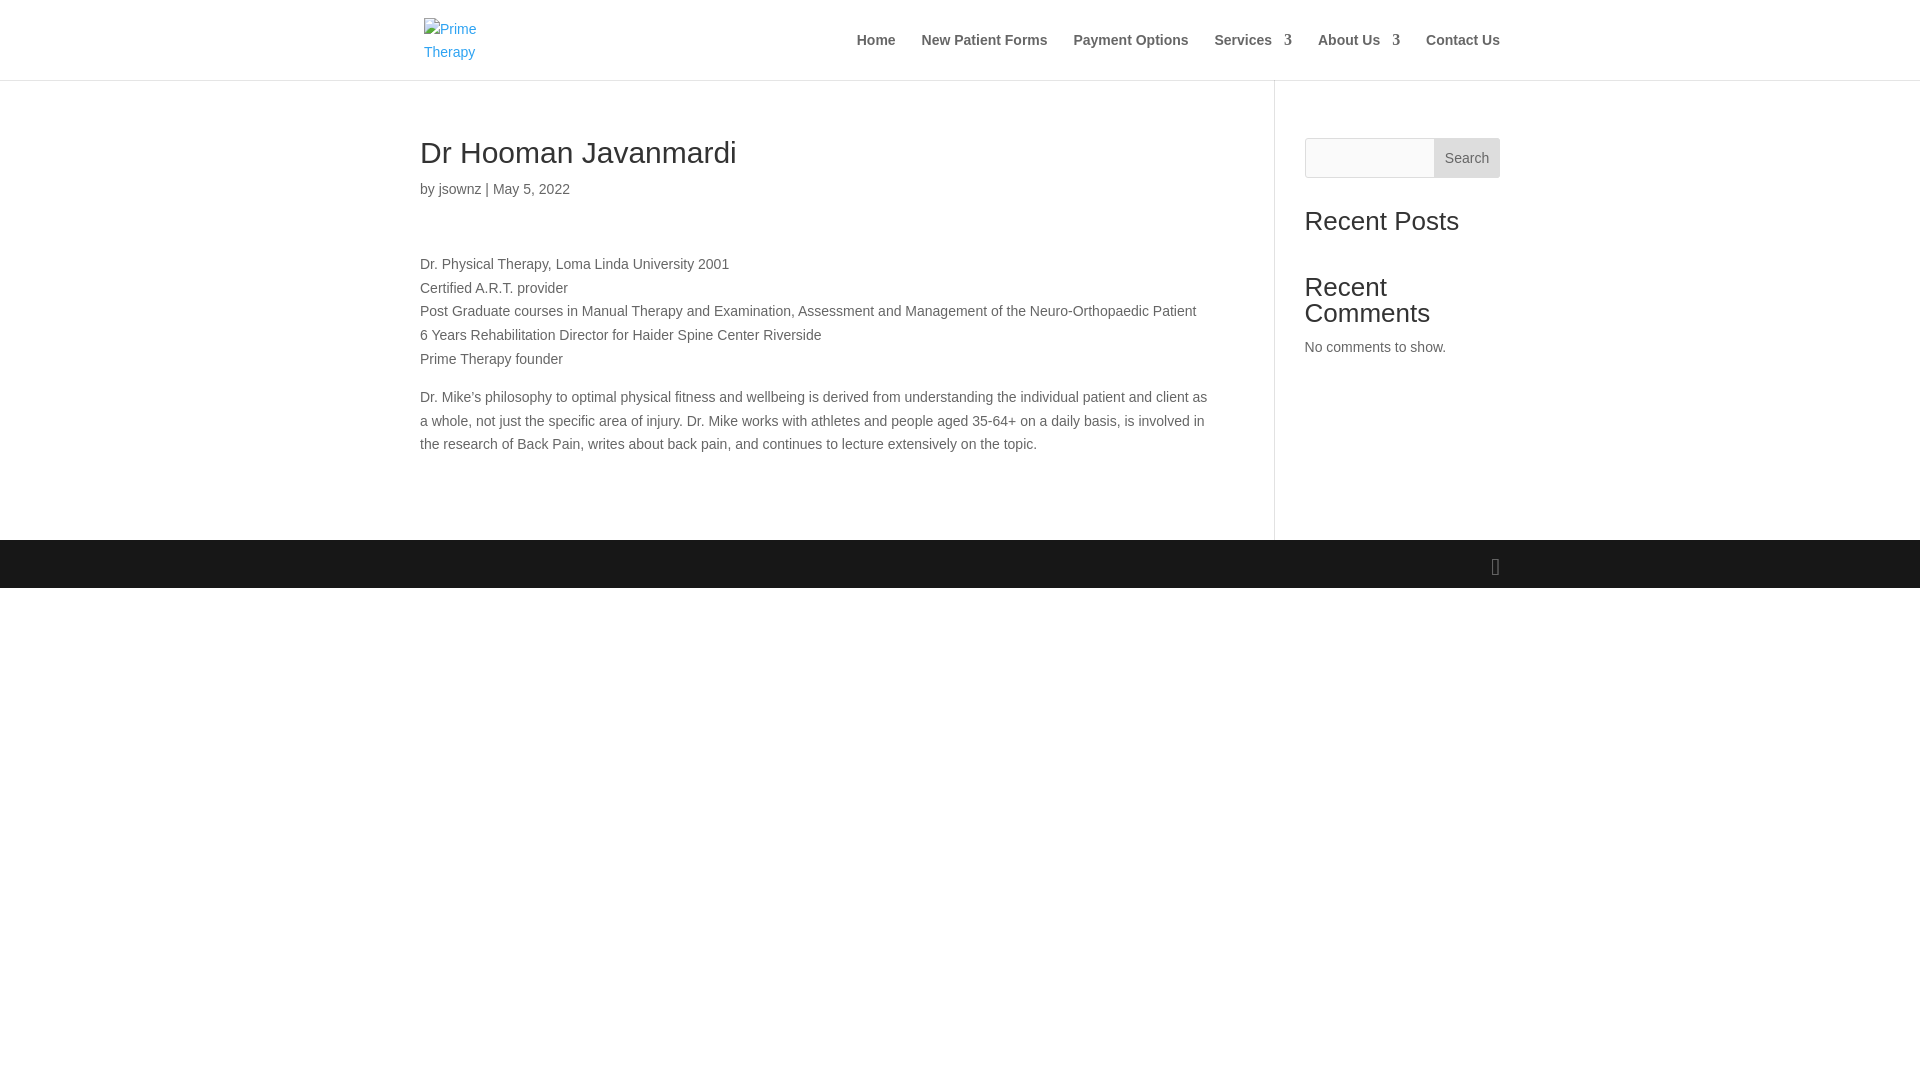  Describe the element at coordinates (984, 56) in the screenshot. I see `New Patient Forms` at that location.